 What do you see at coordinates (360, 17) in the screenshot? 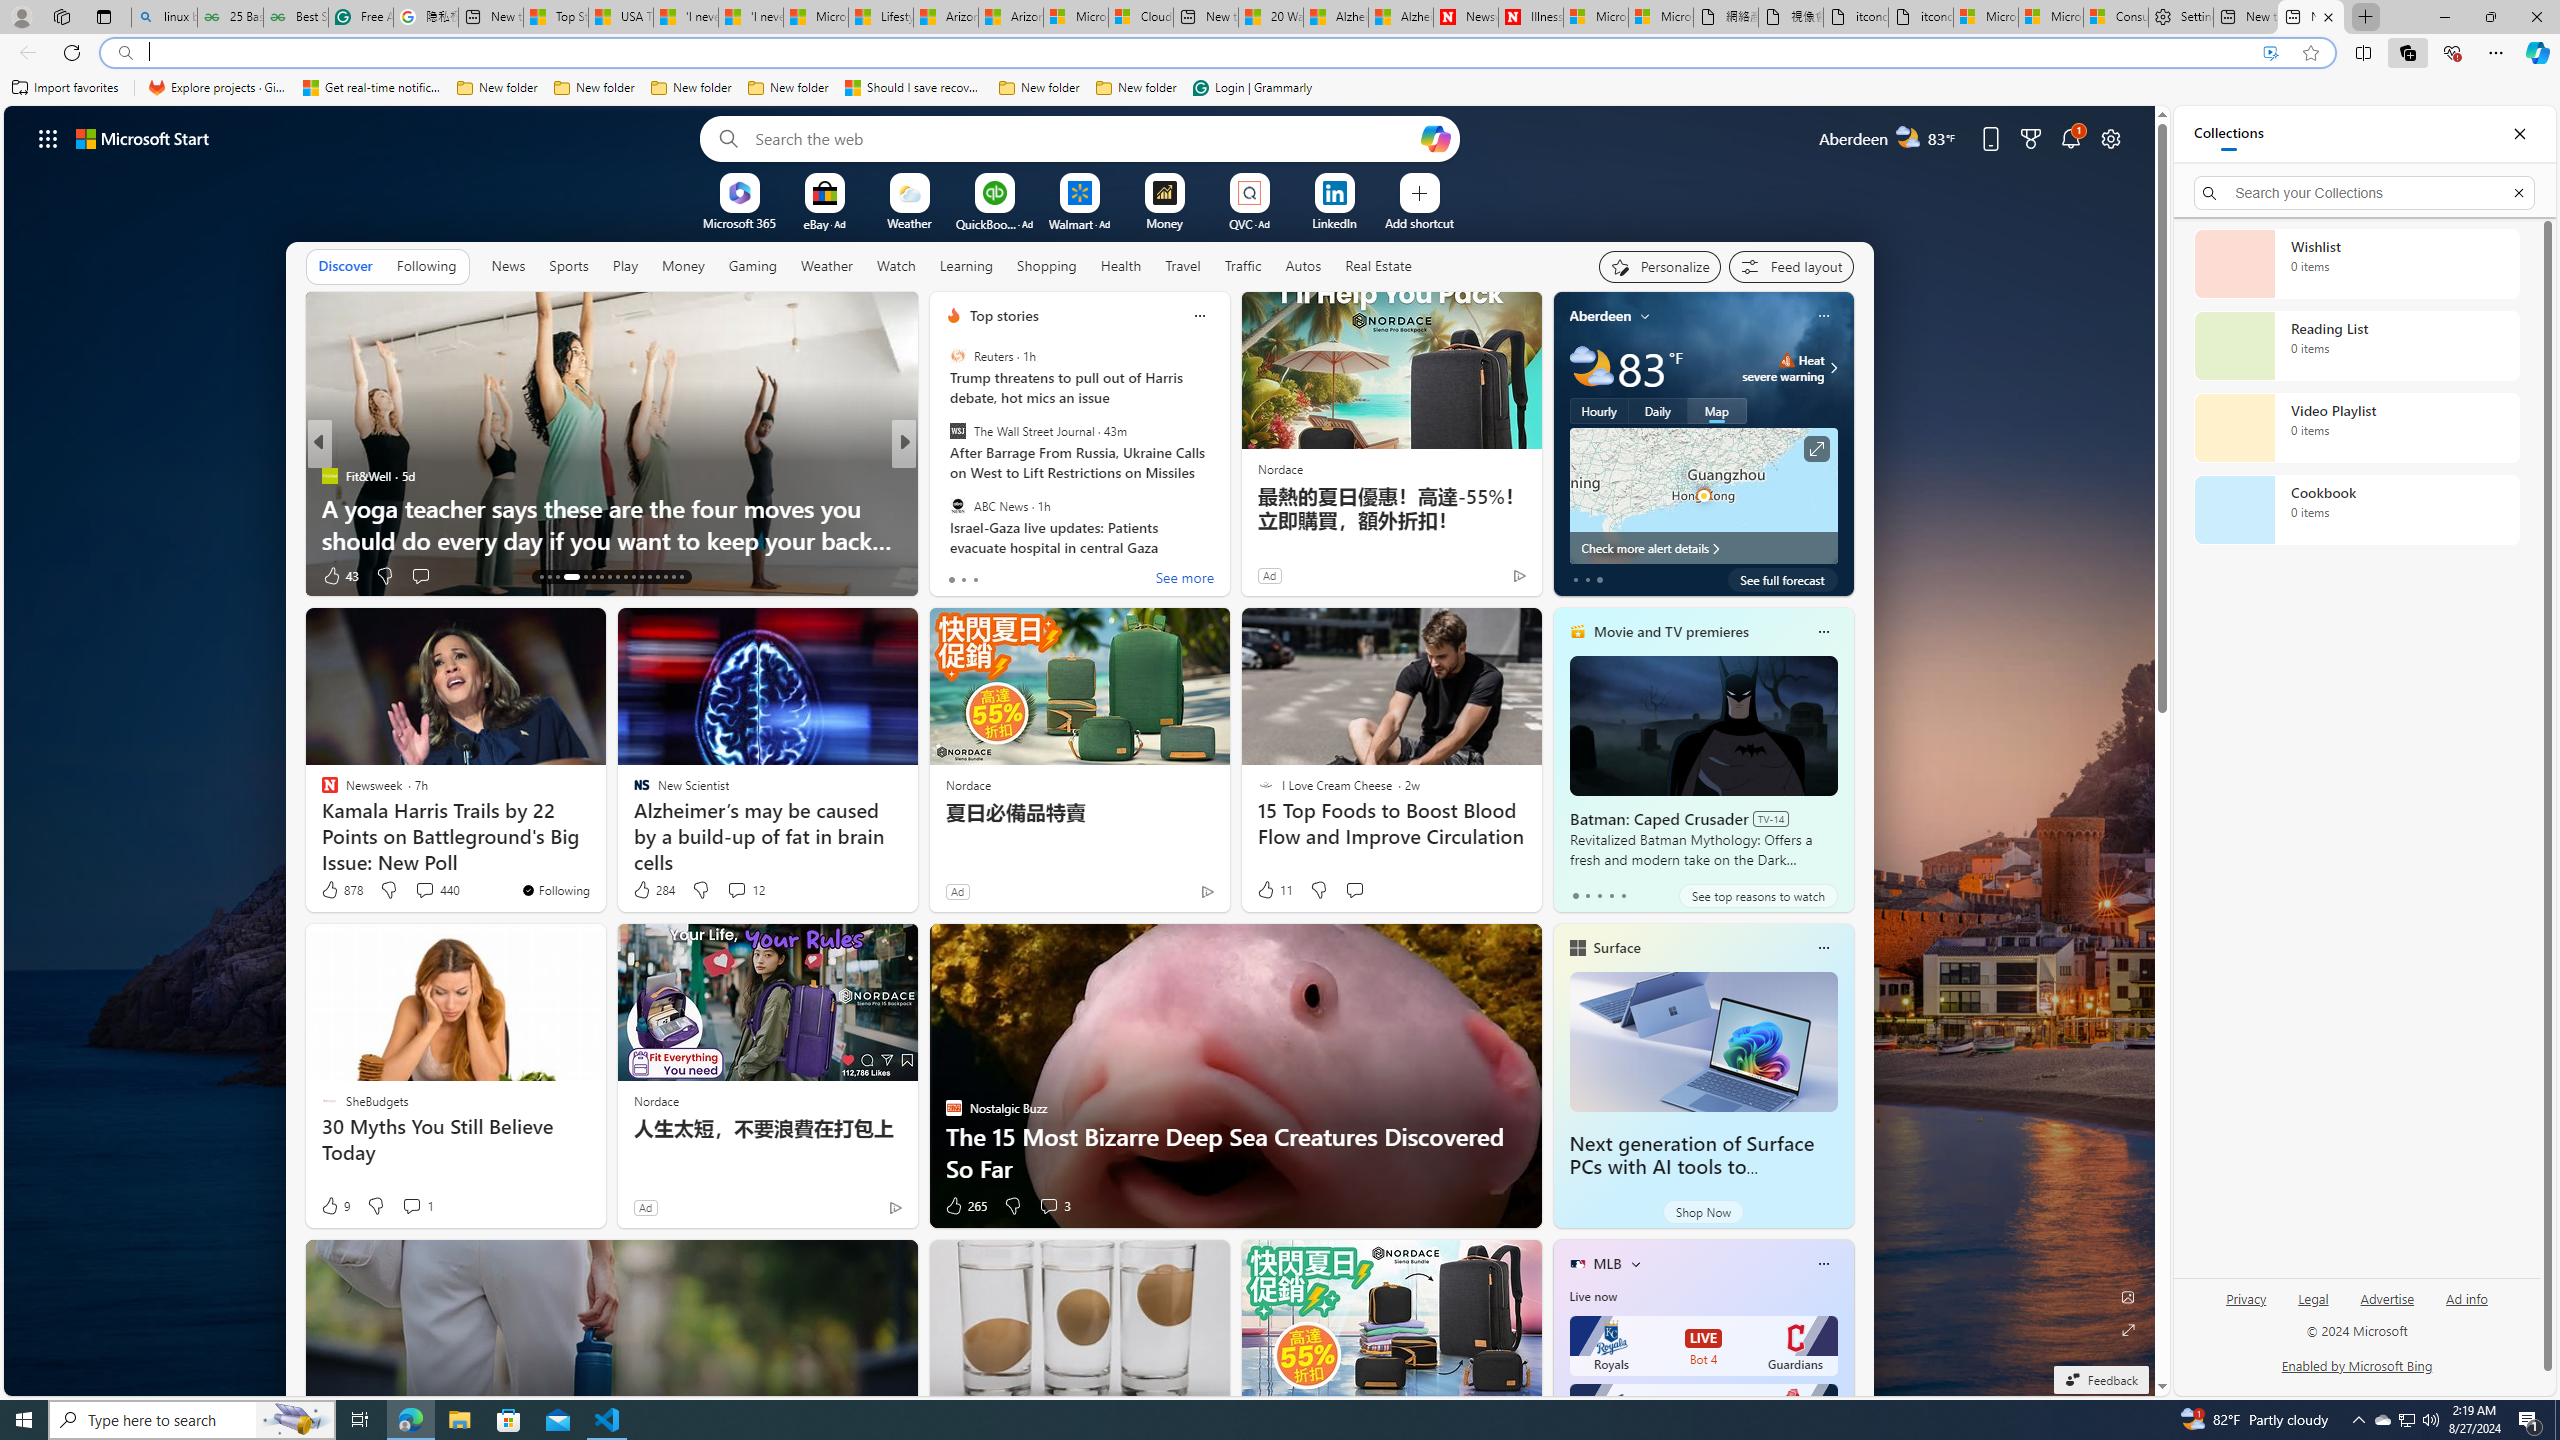
I see `Free AI Writing Assistance for Students | Grammarly` at bounding box center [360, 17].